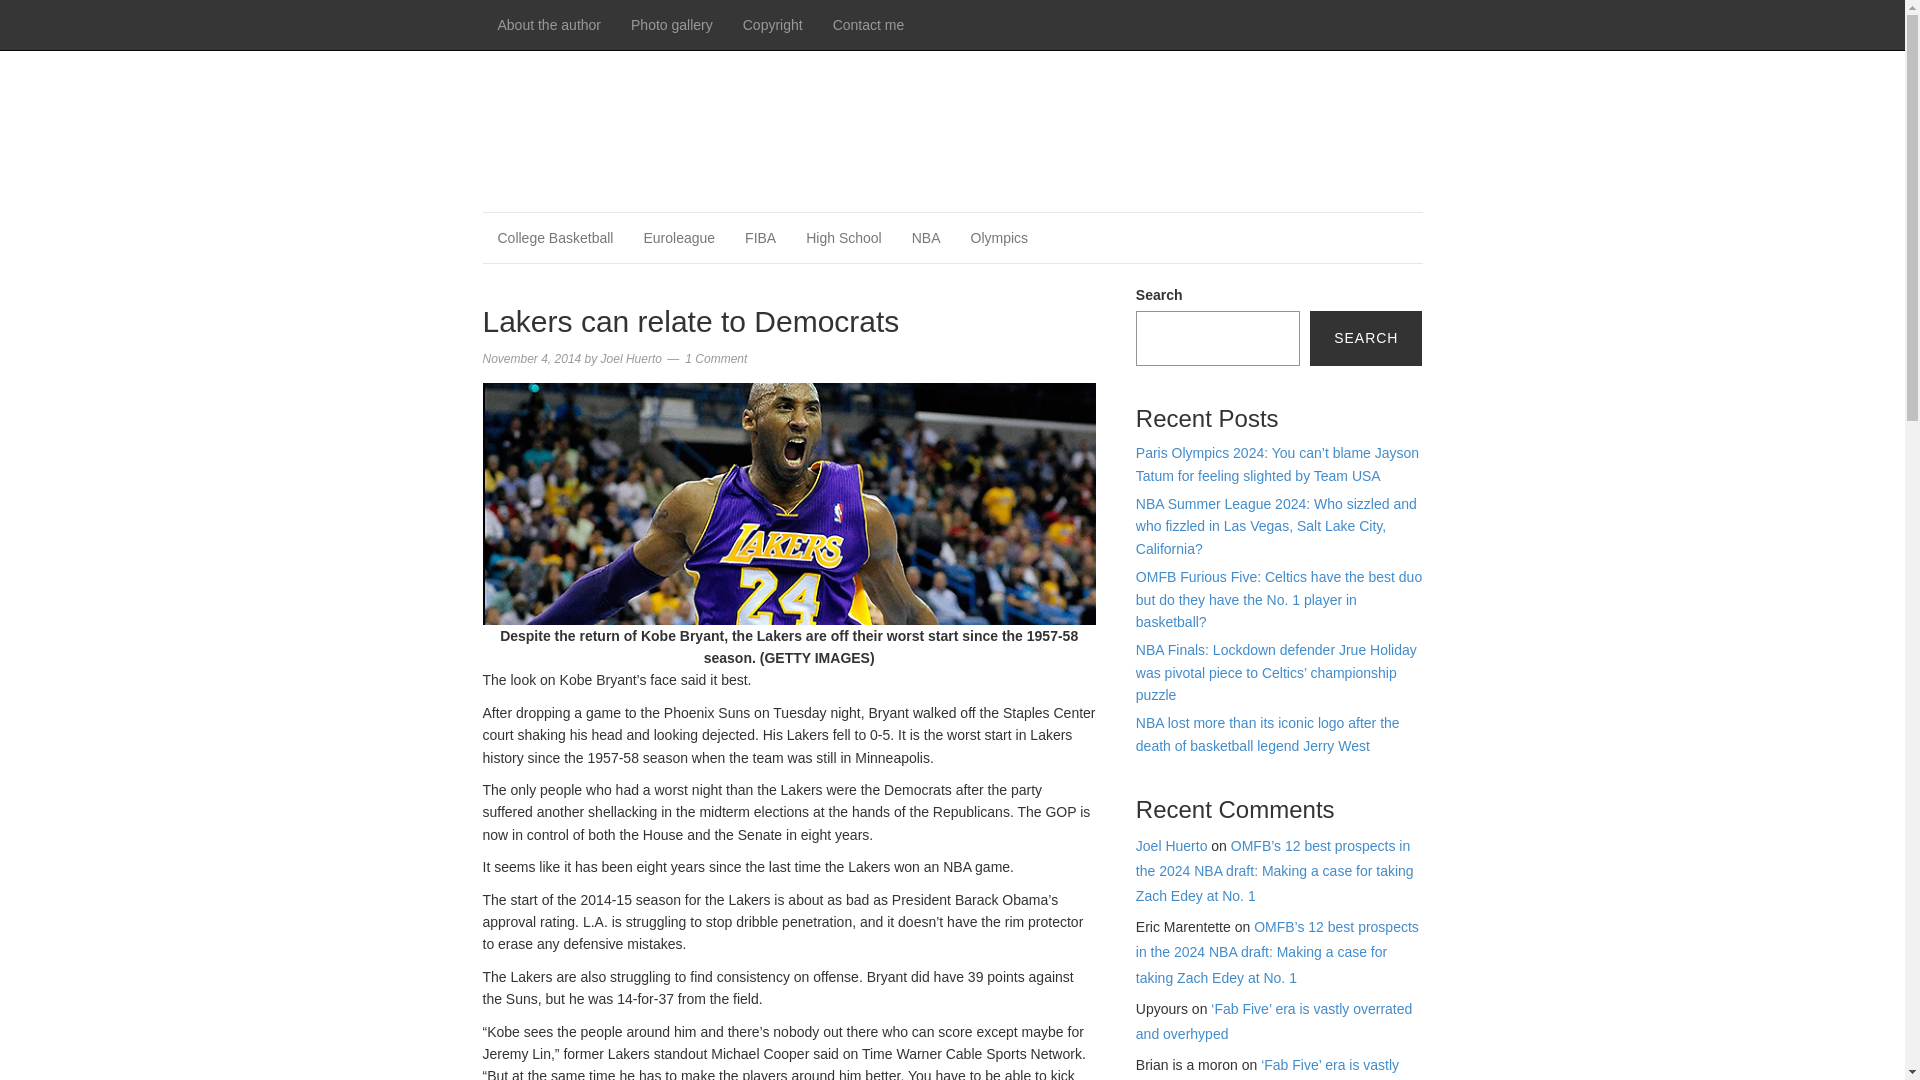 This screenshot has width=1920, height=1080. Describe the element at coordinates (760, 238) in the screenshot. I see `FIBA` at that location.